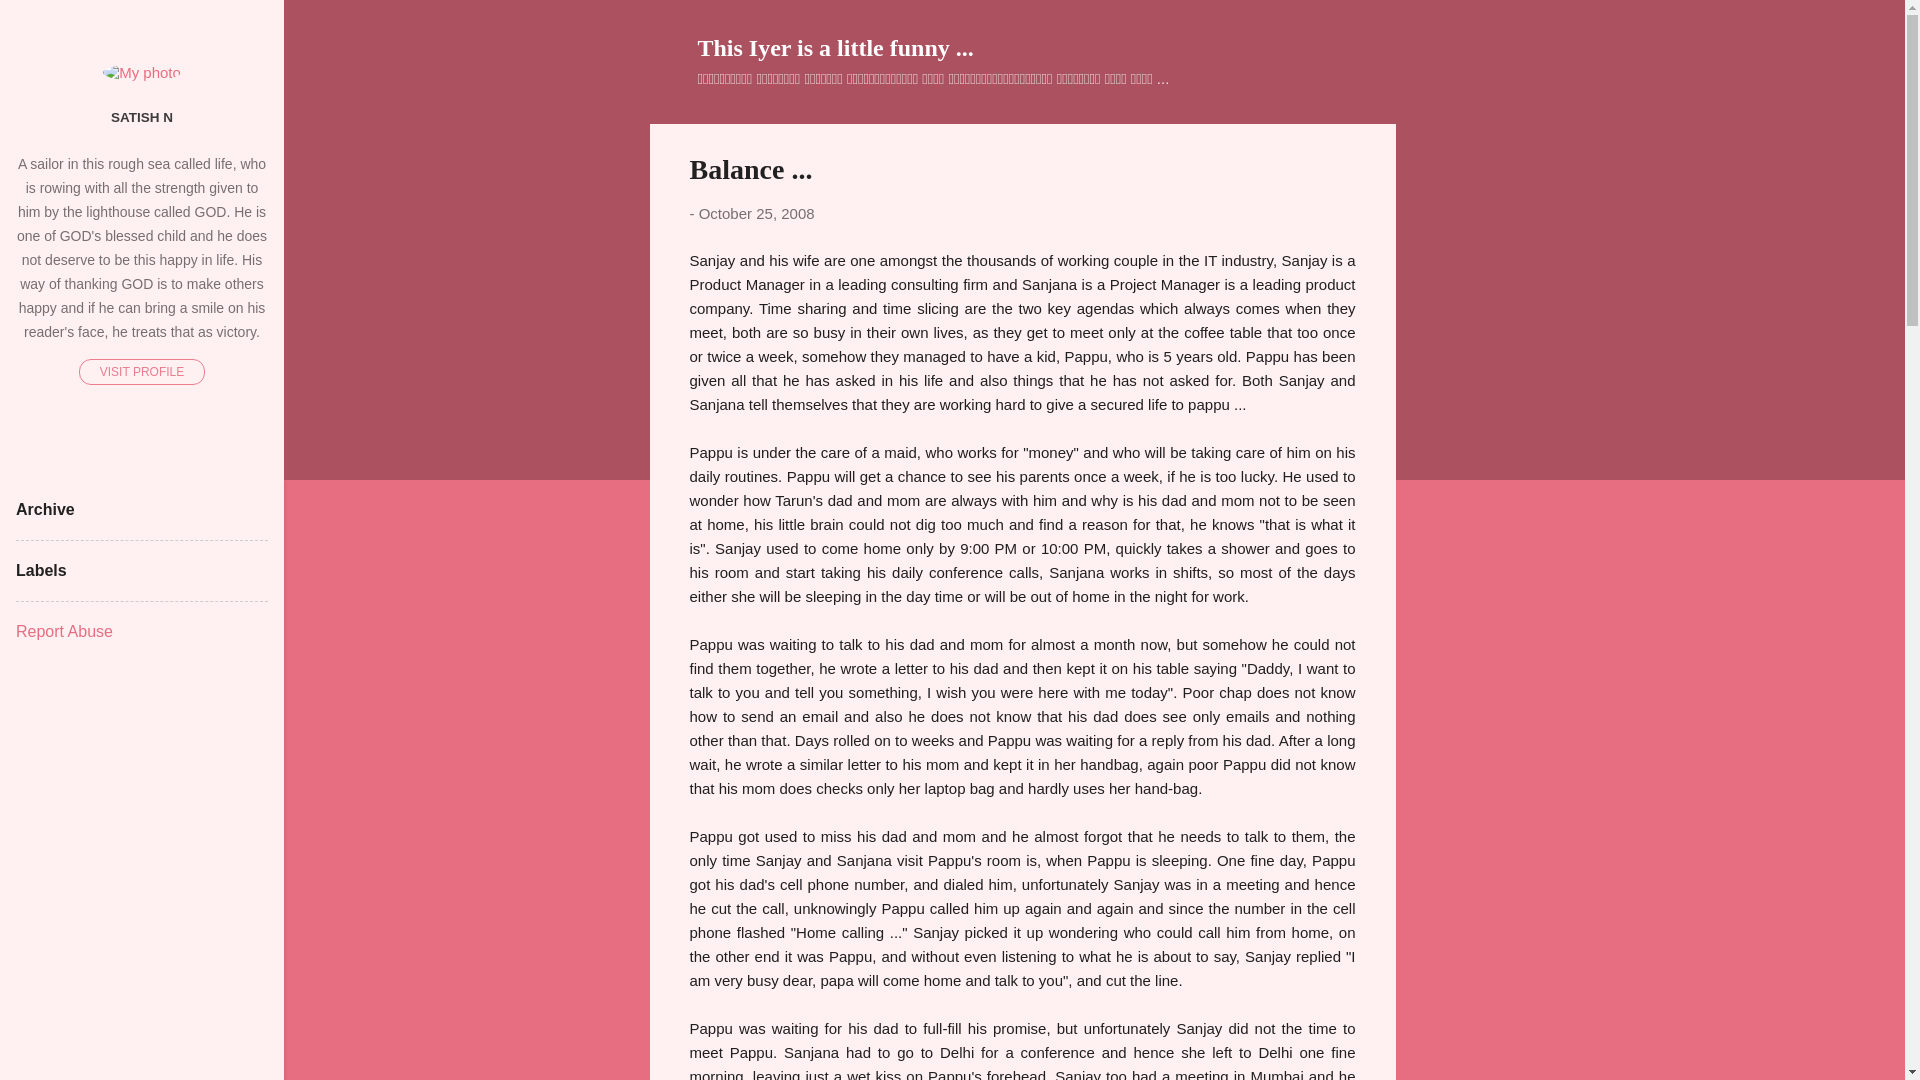  What do you see at coordinates (39, 24) in the screenshot?
I see `Search` at bounding box center [39, 24].